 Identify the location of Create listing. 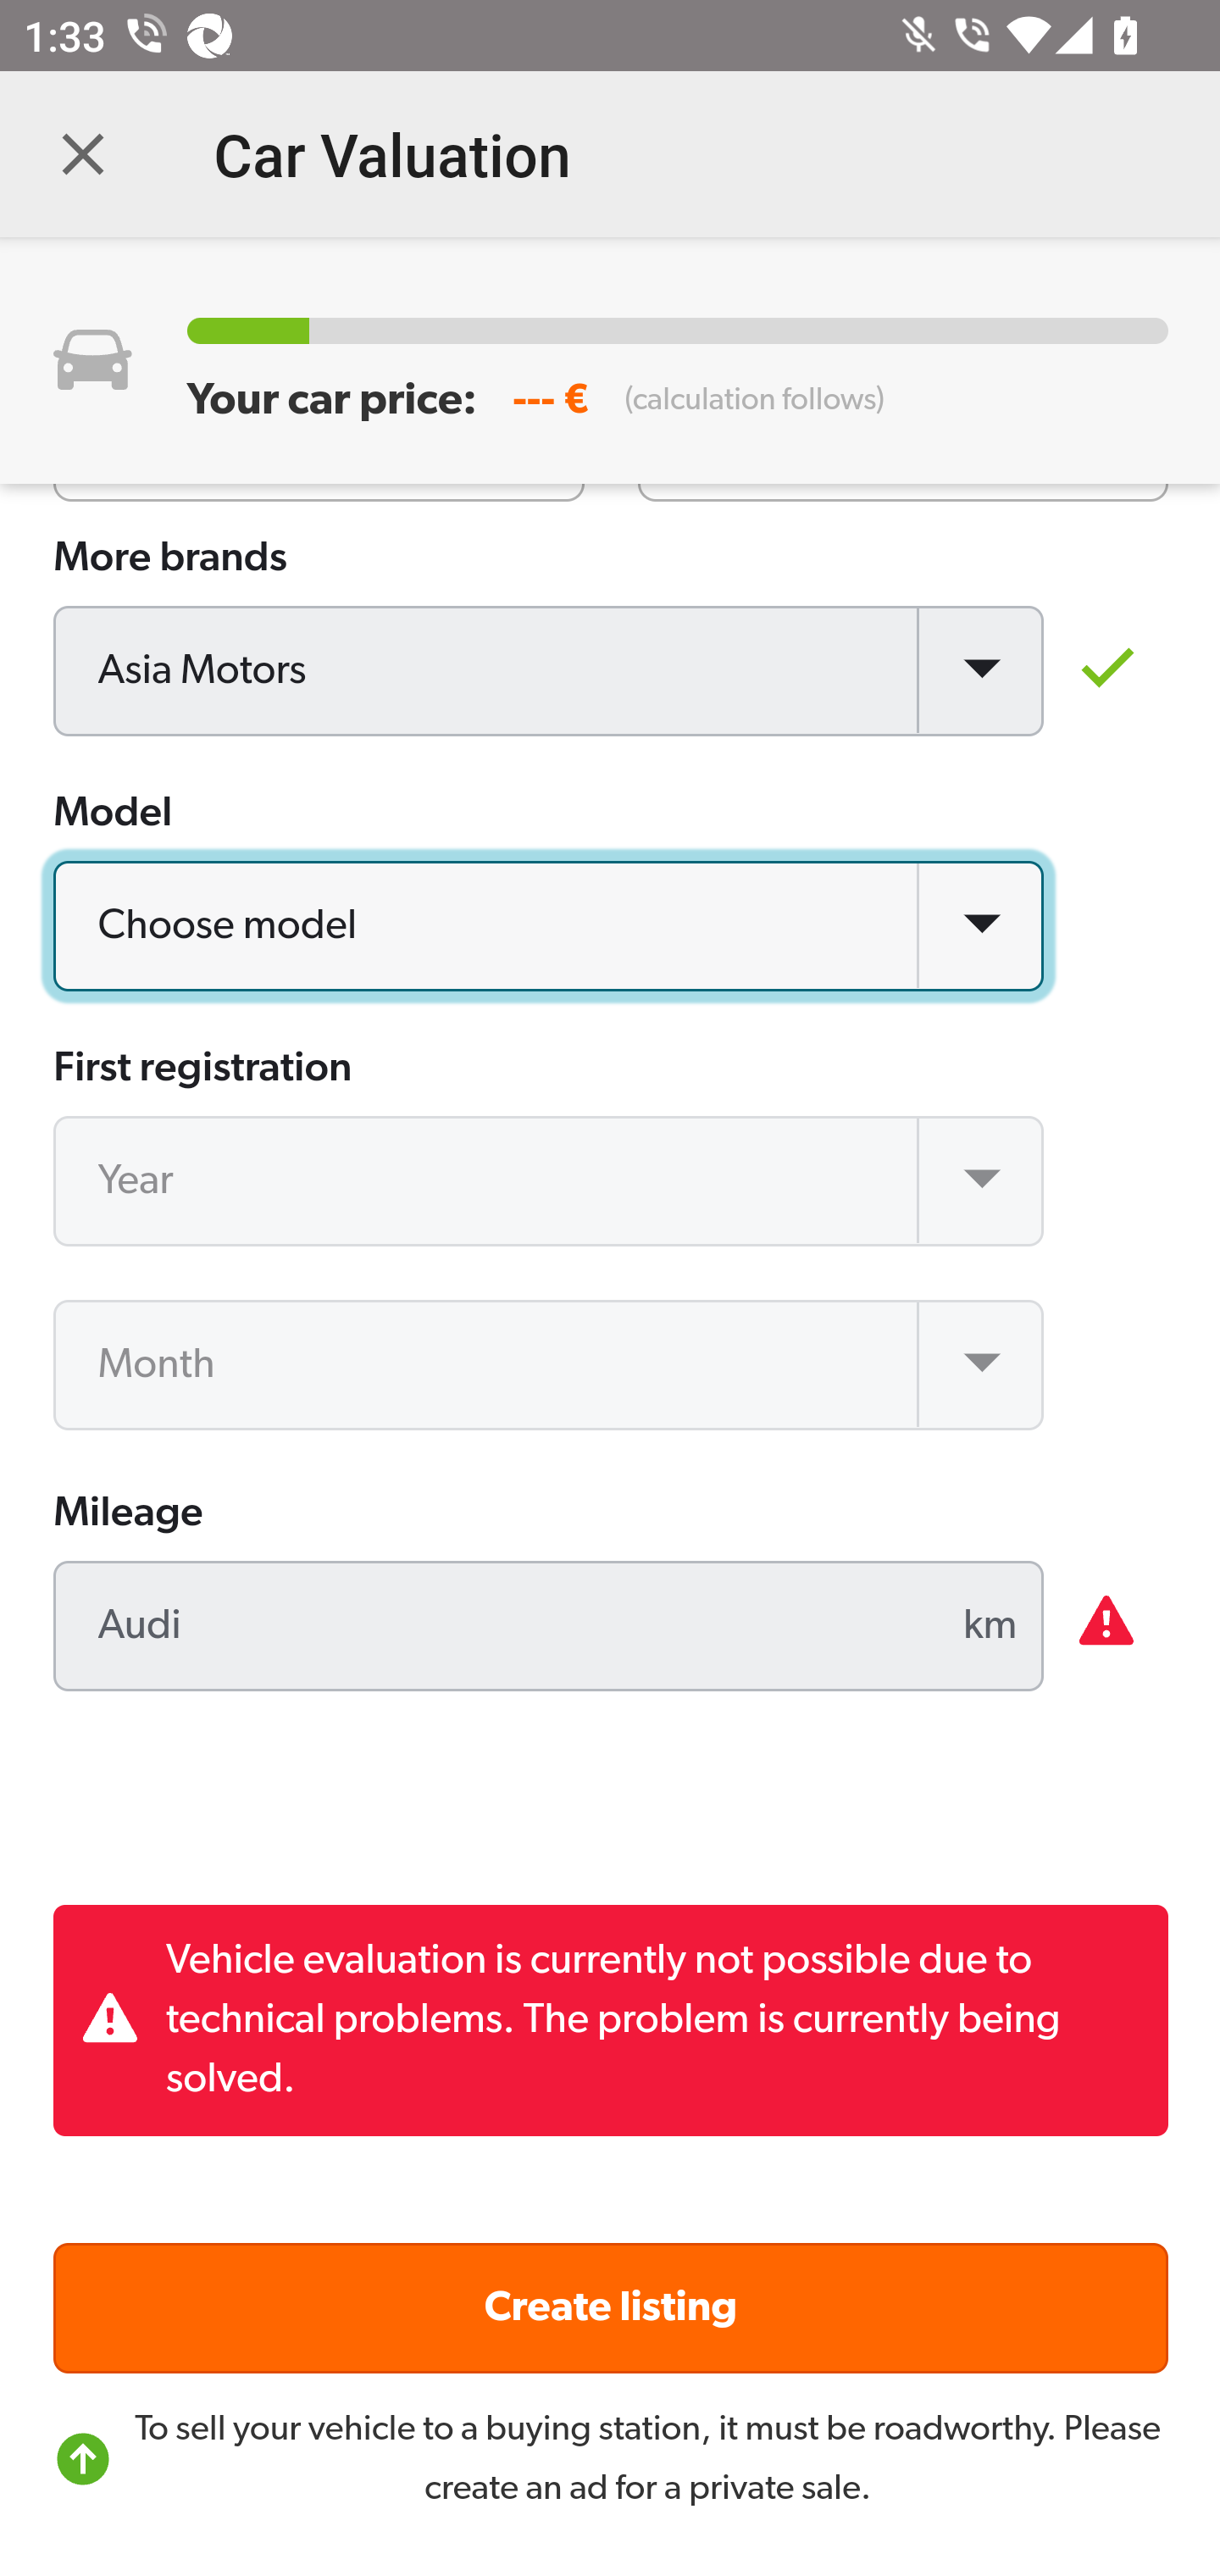
(612, 2308).